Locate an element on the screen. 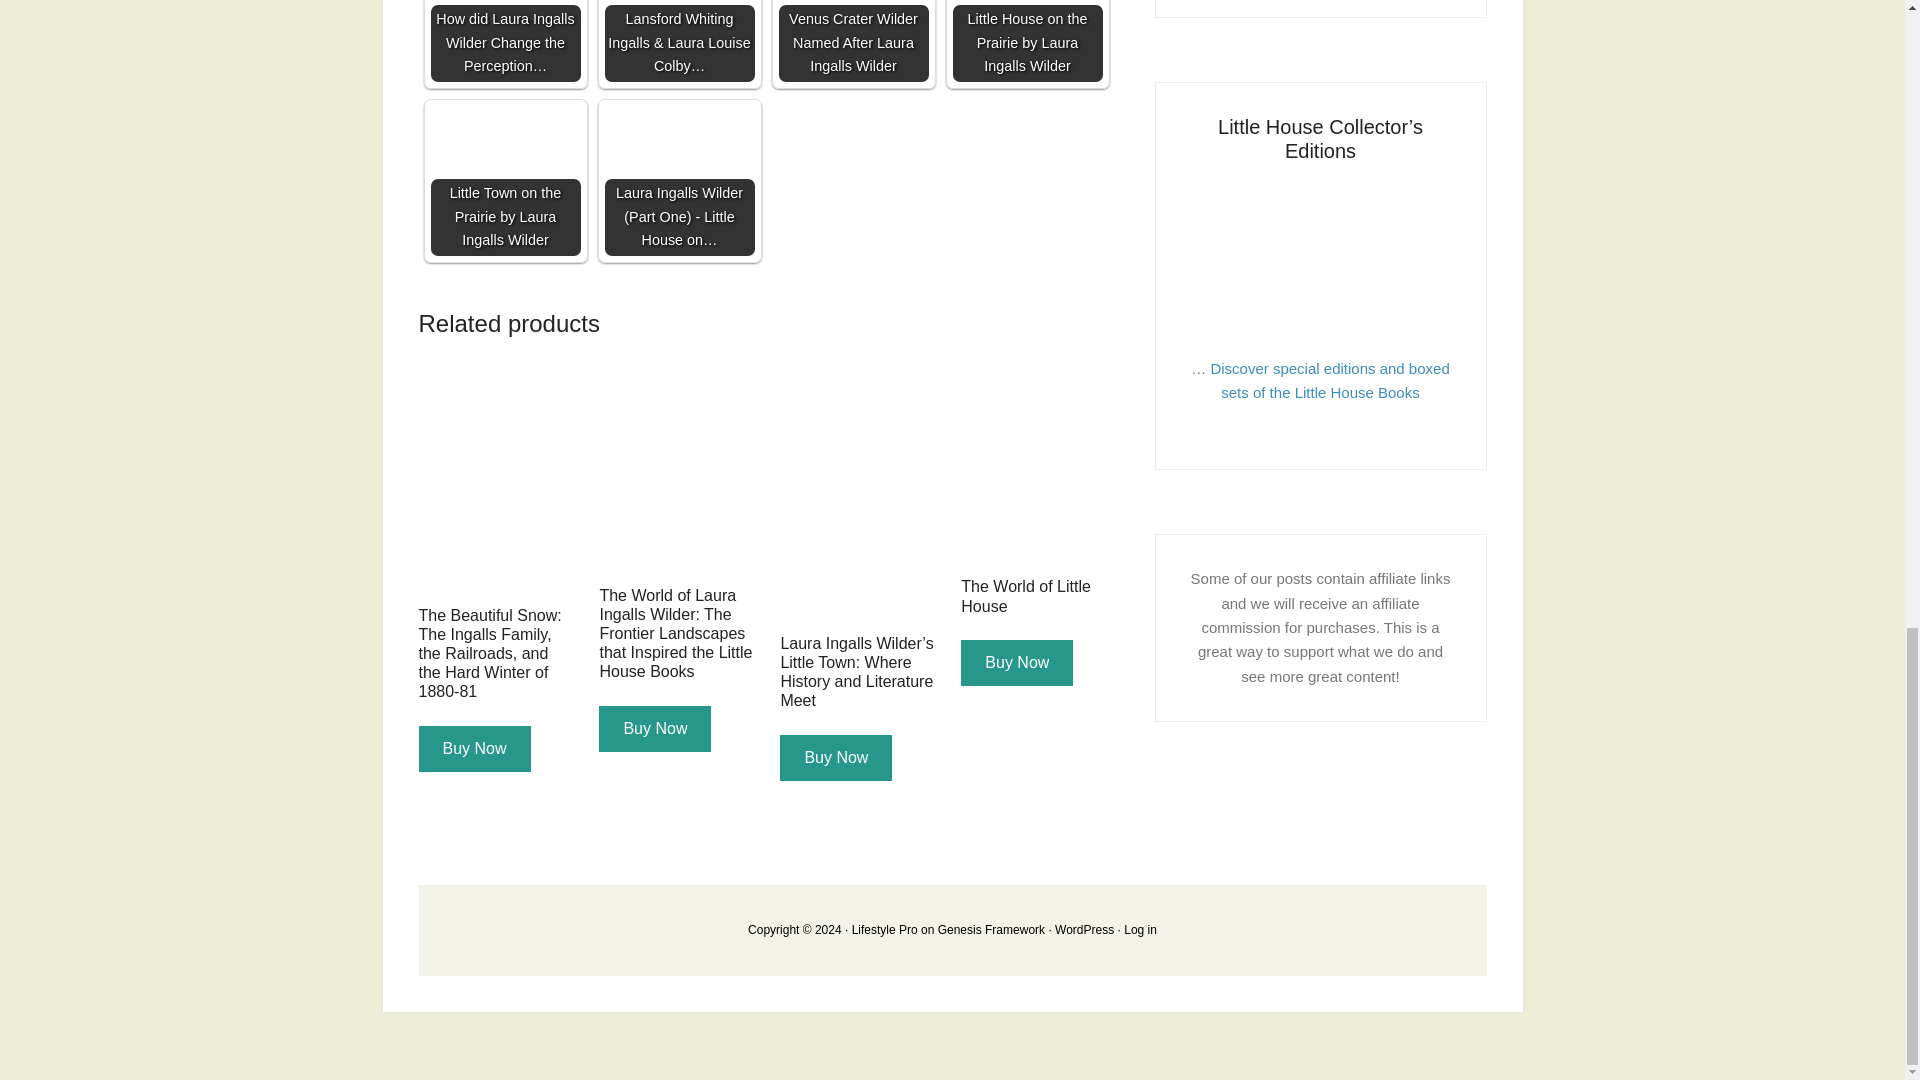 This screenshot has height=1080, width=1920. Little Town on the Prairie by Laura Ingalls Wilder is located at coordinates (504, 180).